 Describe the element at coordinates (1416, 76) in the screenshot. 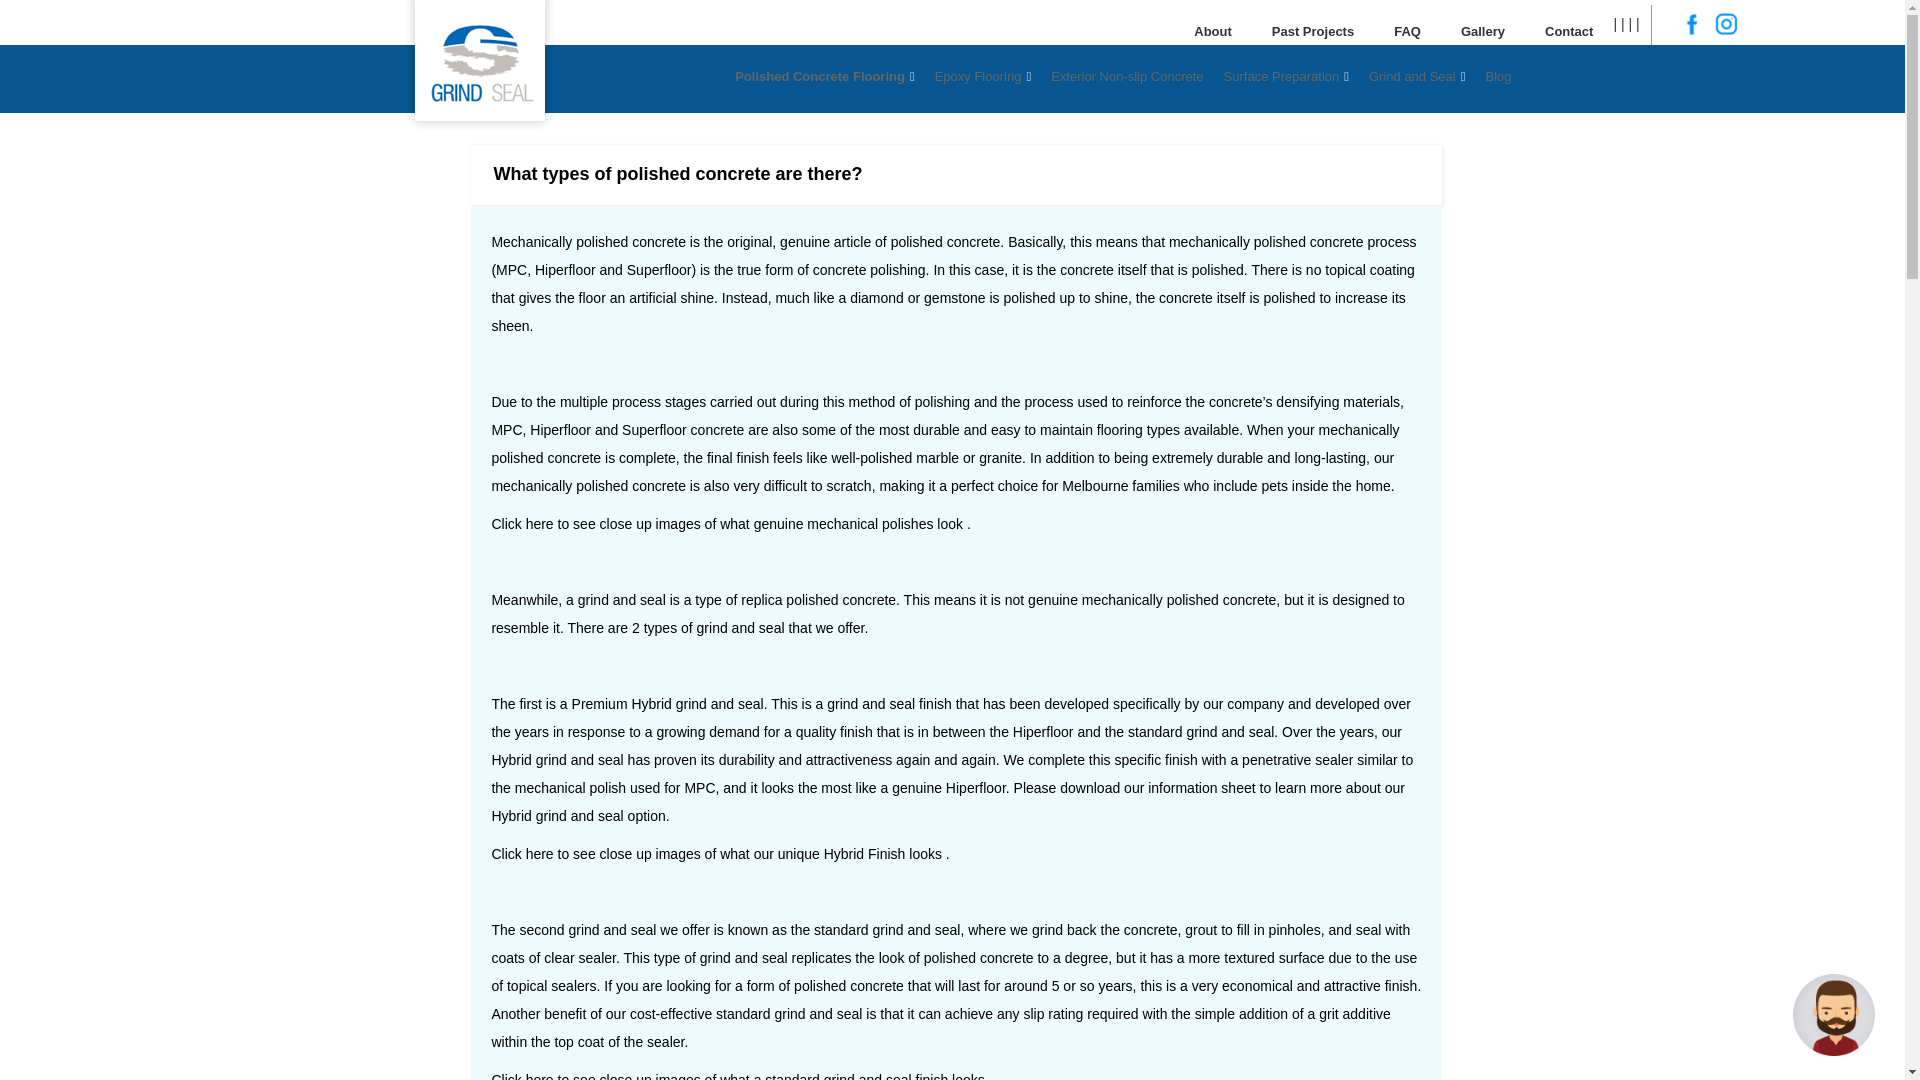

I see `Grind and Seal` at that location.